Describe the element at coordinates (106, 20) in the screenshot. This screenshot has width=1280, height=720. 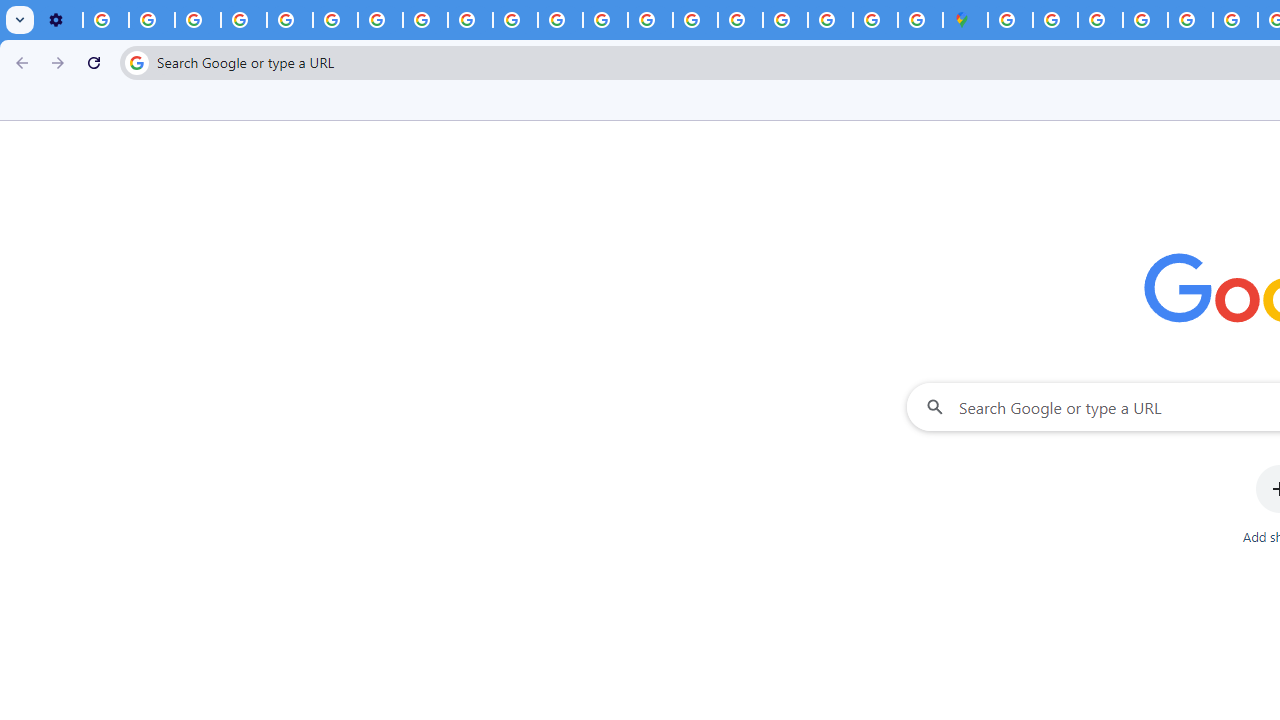
I see `Delete photos & videos - Computer - Google Photos Help` at that location.